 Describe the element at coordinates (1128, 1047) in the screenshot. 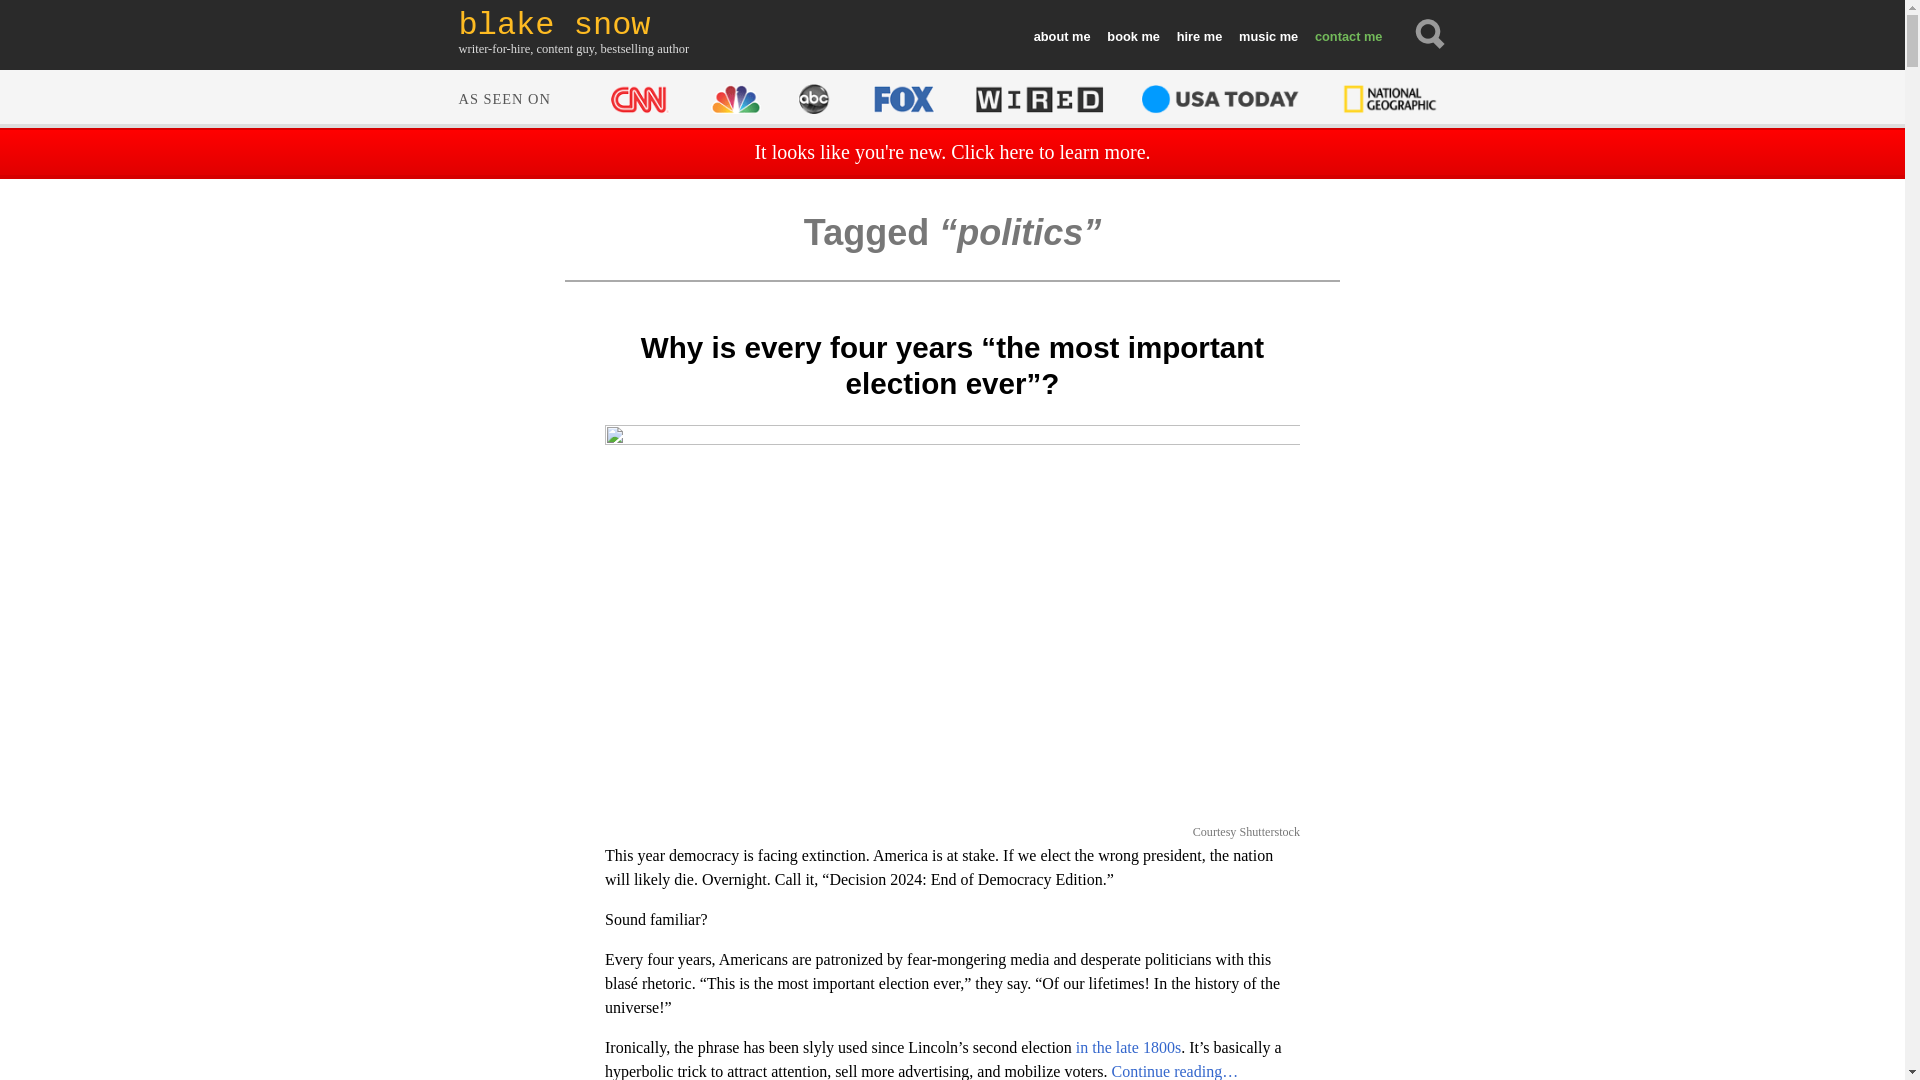

I see `in the late 1800s` at that location.